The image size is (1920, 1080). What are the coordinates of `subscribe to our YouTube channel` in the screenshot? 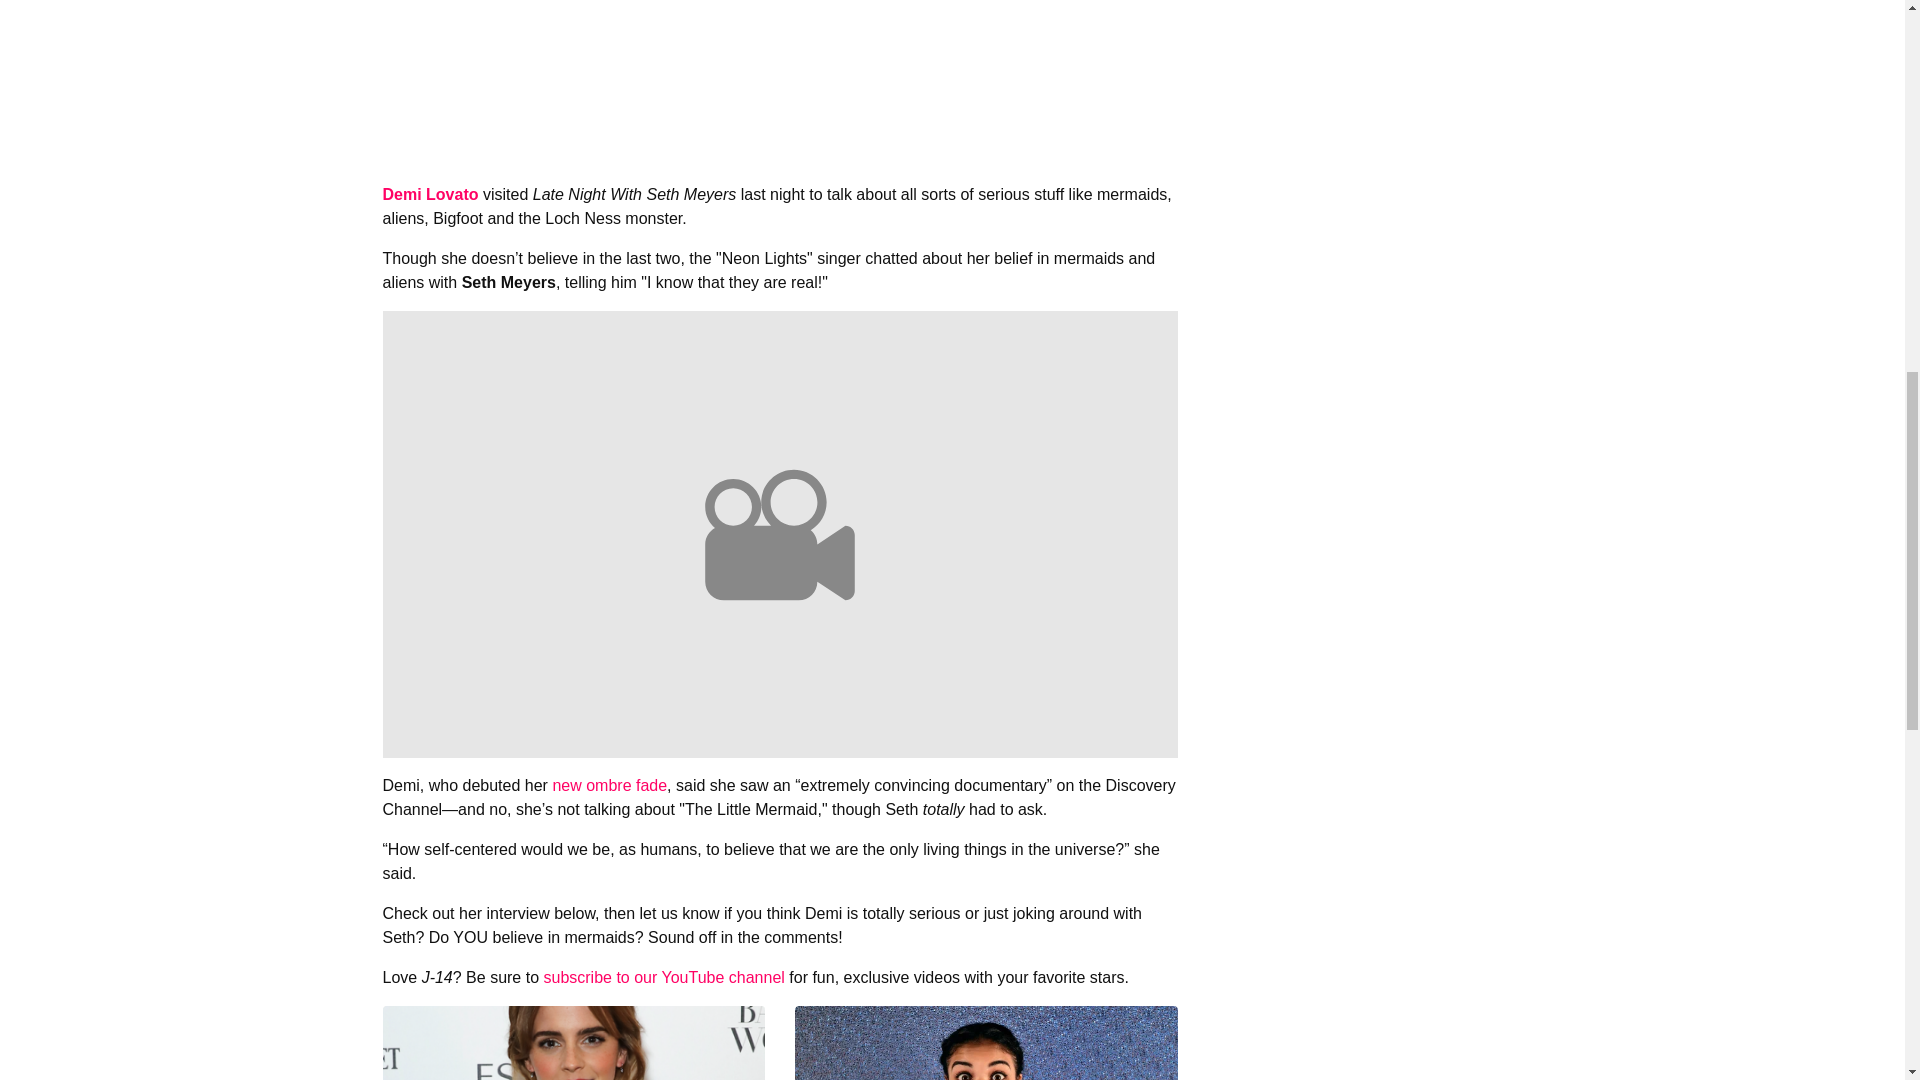 It's located at (663, 977).